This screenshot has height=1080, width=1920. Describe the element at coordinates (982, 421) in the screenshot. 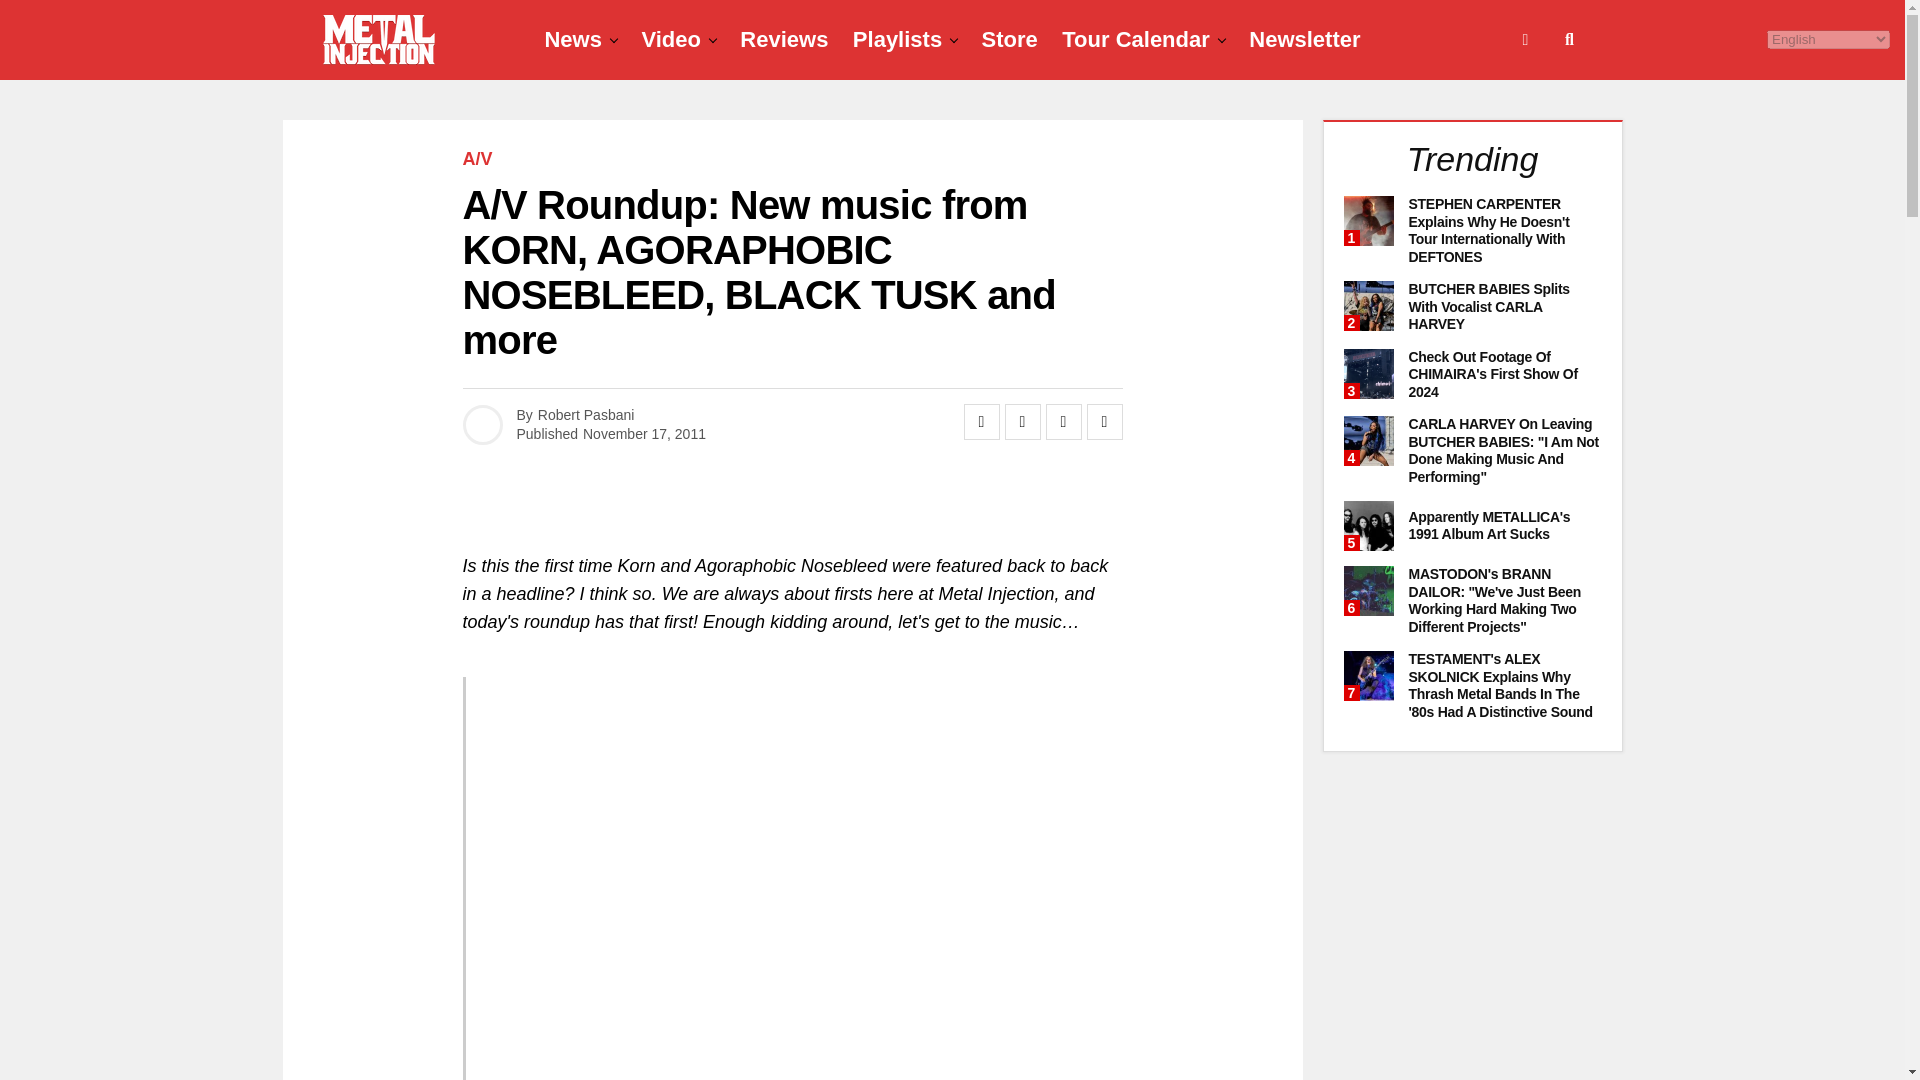

I see `Share on Facebook` at that location.